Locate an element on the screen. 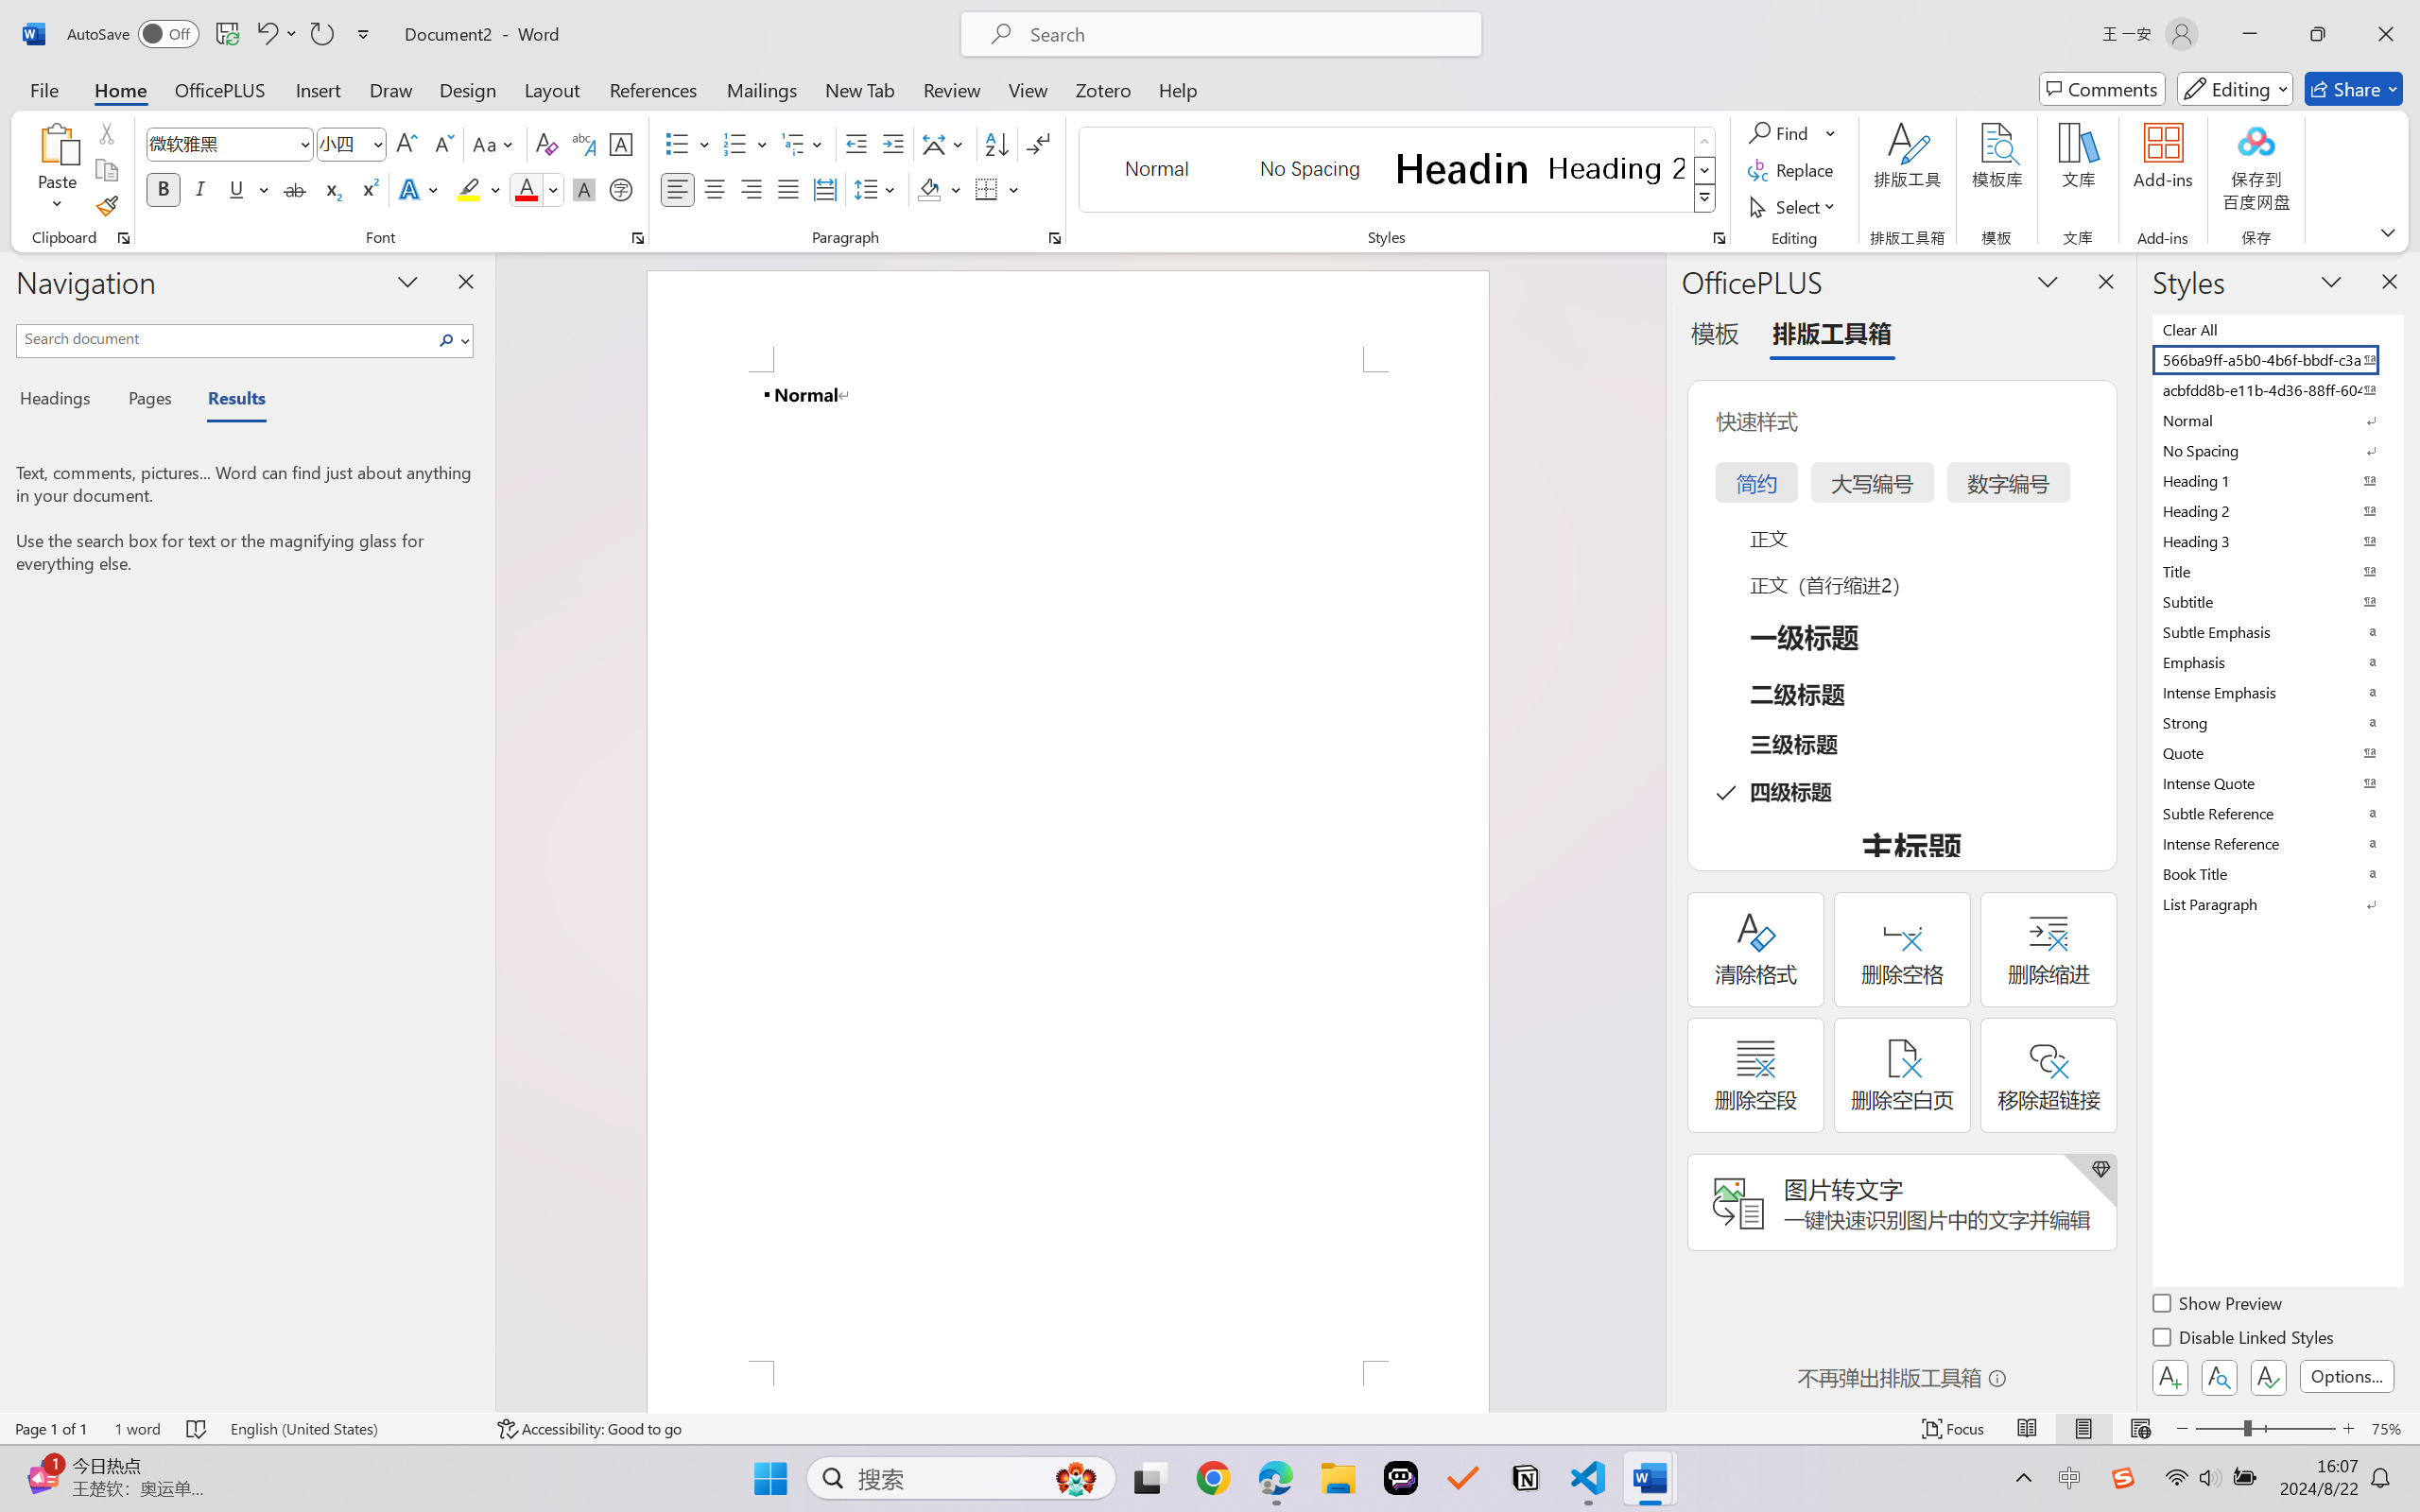 This screenshot has height=1512, width=2420. Shrink Font is located at coordinates (442, 144).